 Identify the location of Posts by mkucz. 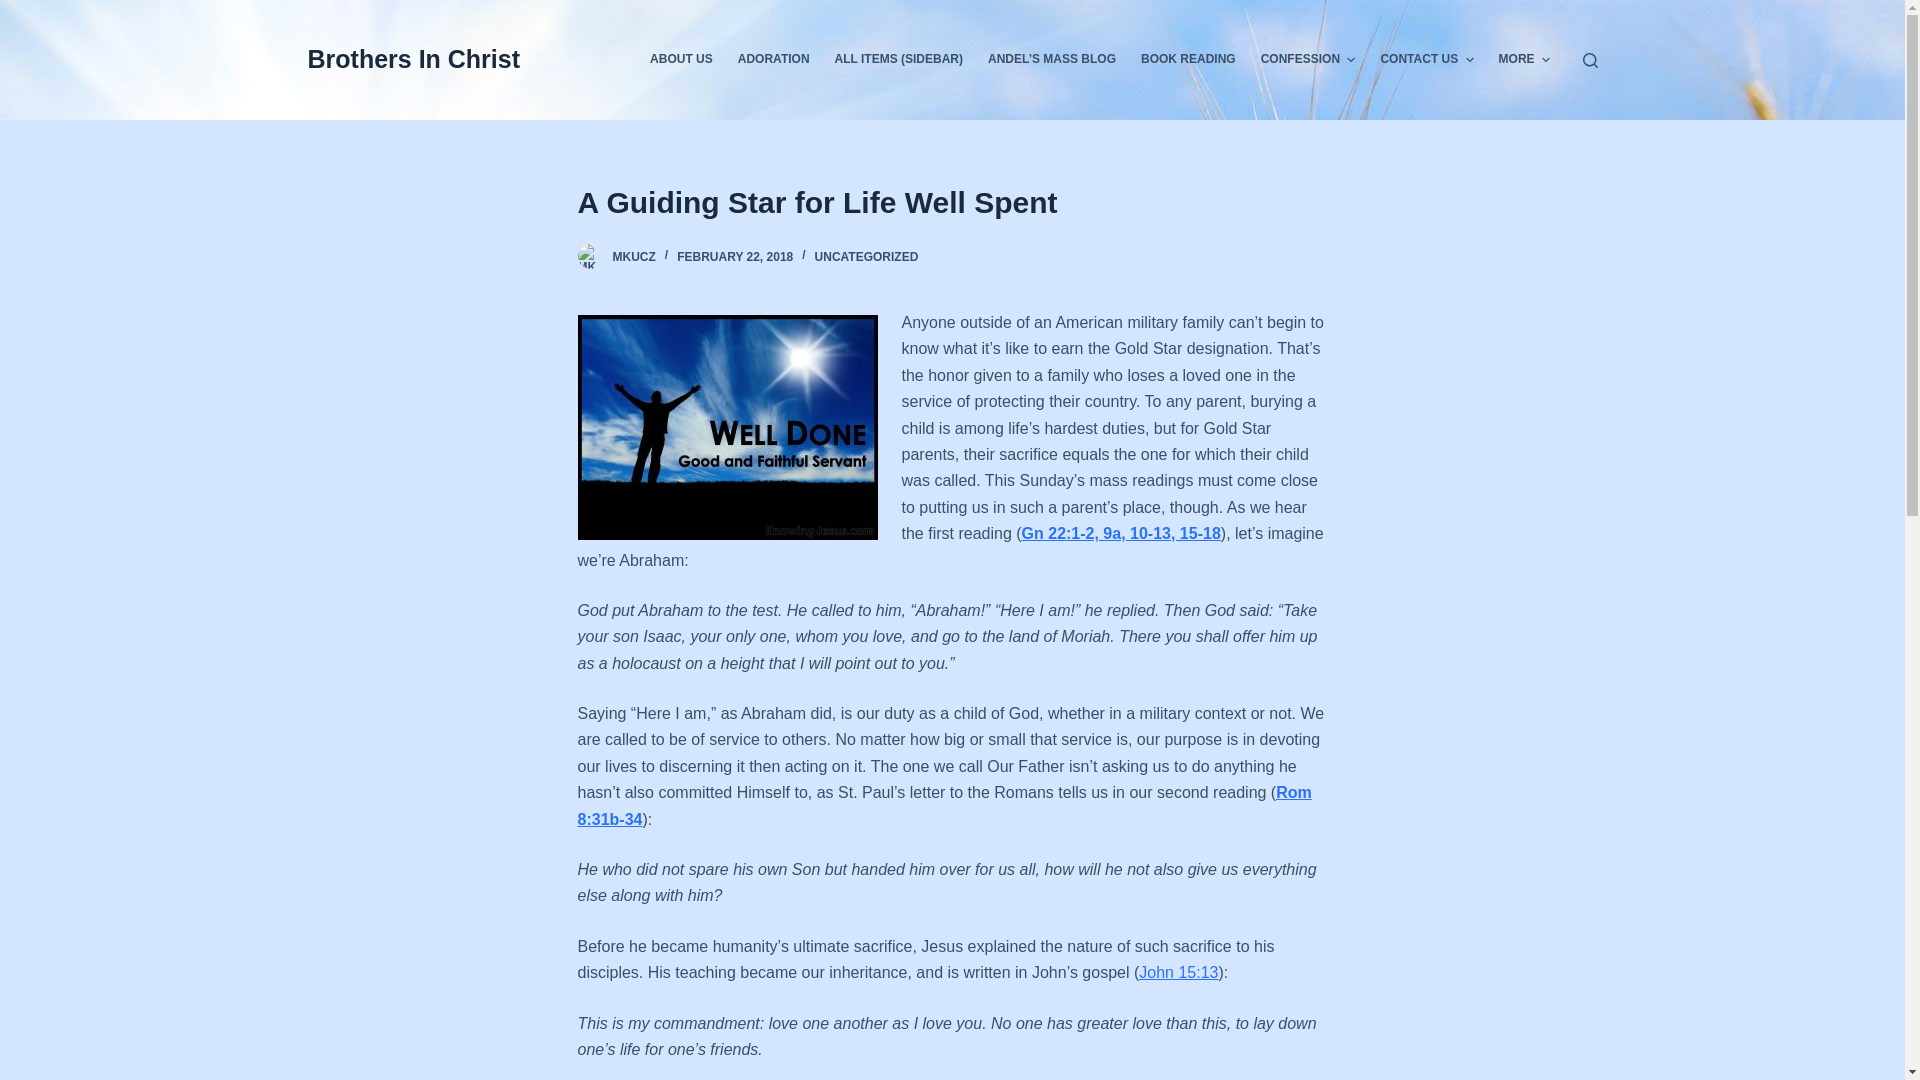
(633, 256).